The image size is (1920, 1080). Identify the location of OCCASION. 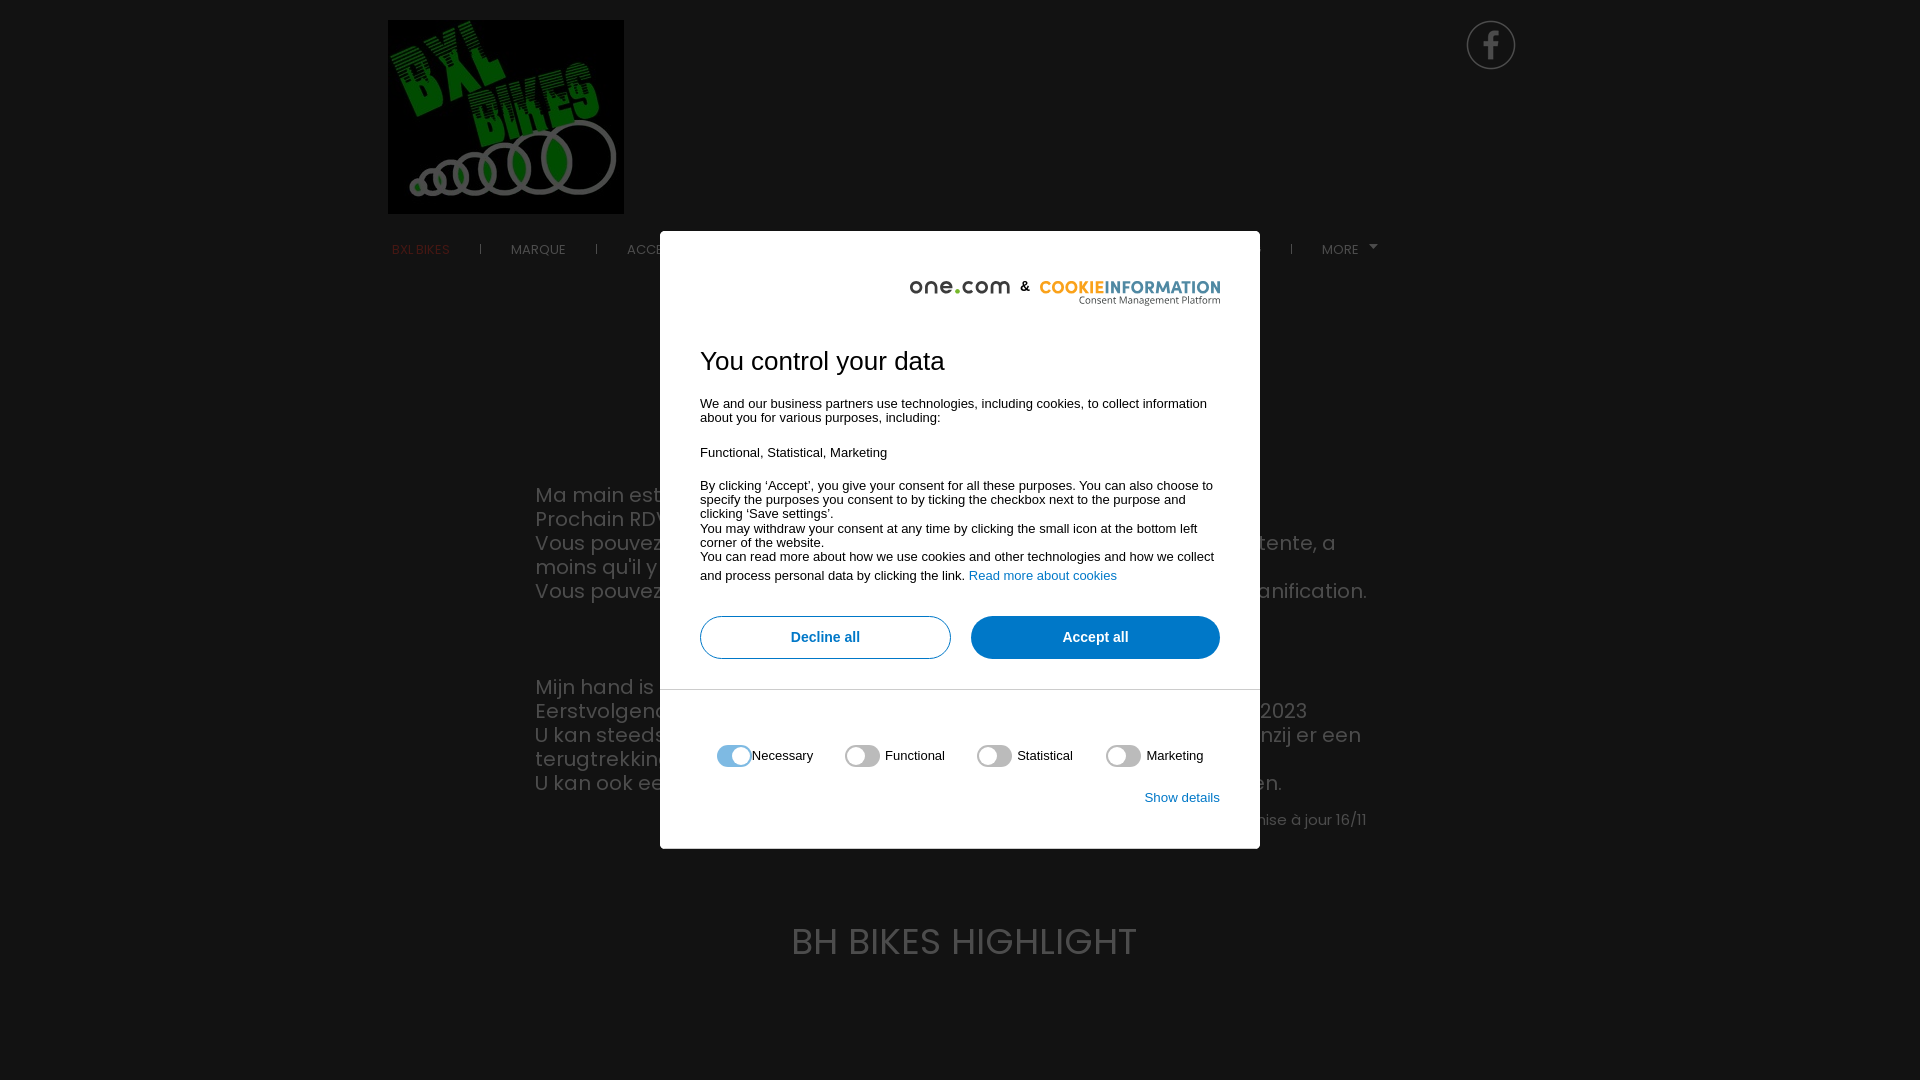
(1028, 249).